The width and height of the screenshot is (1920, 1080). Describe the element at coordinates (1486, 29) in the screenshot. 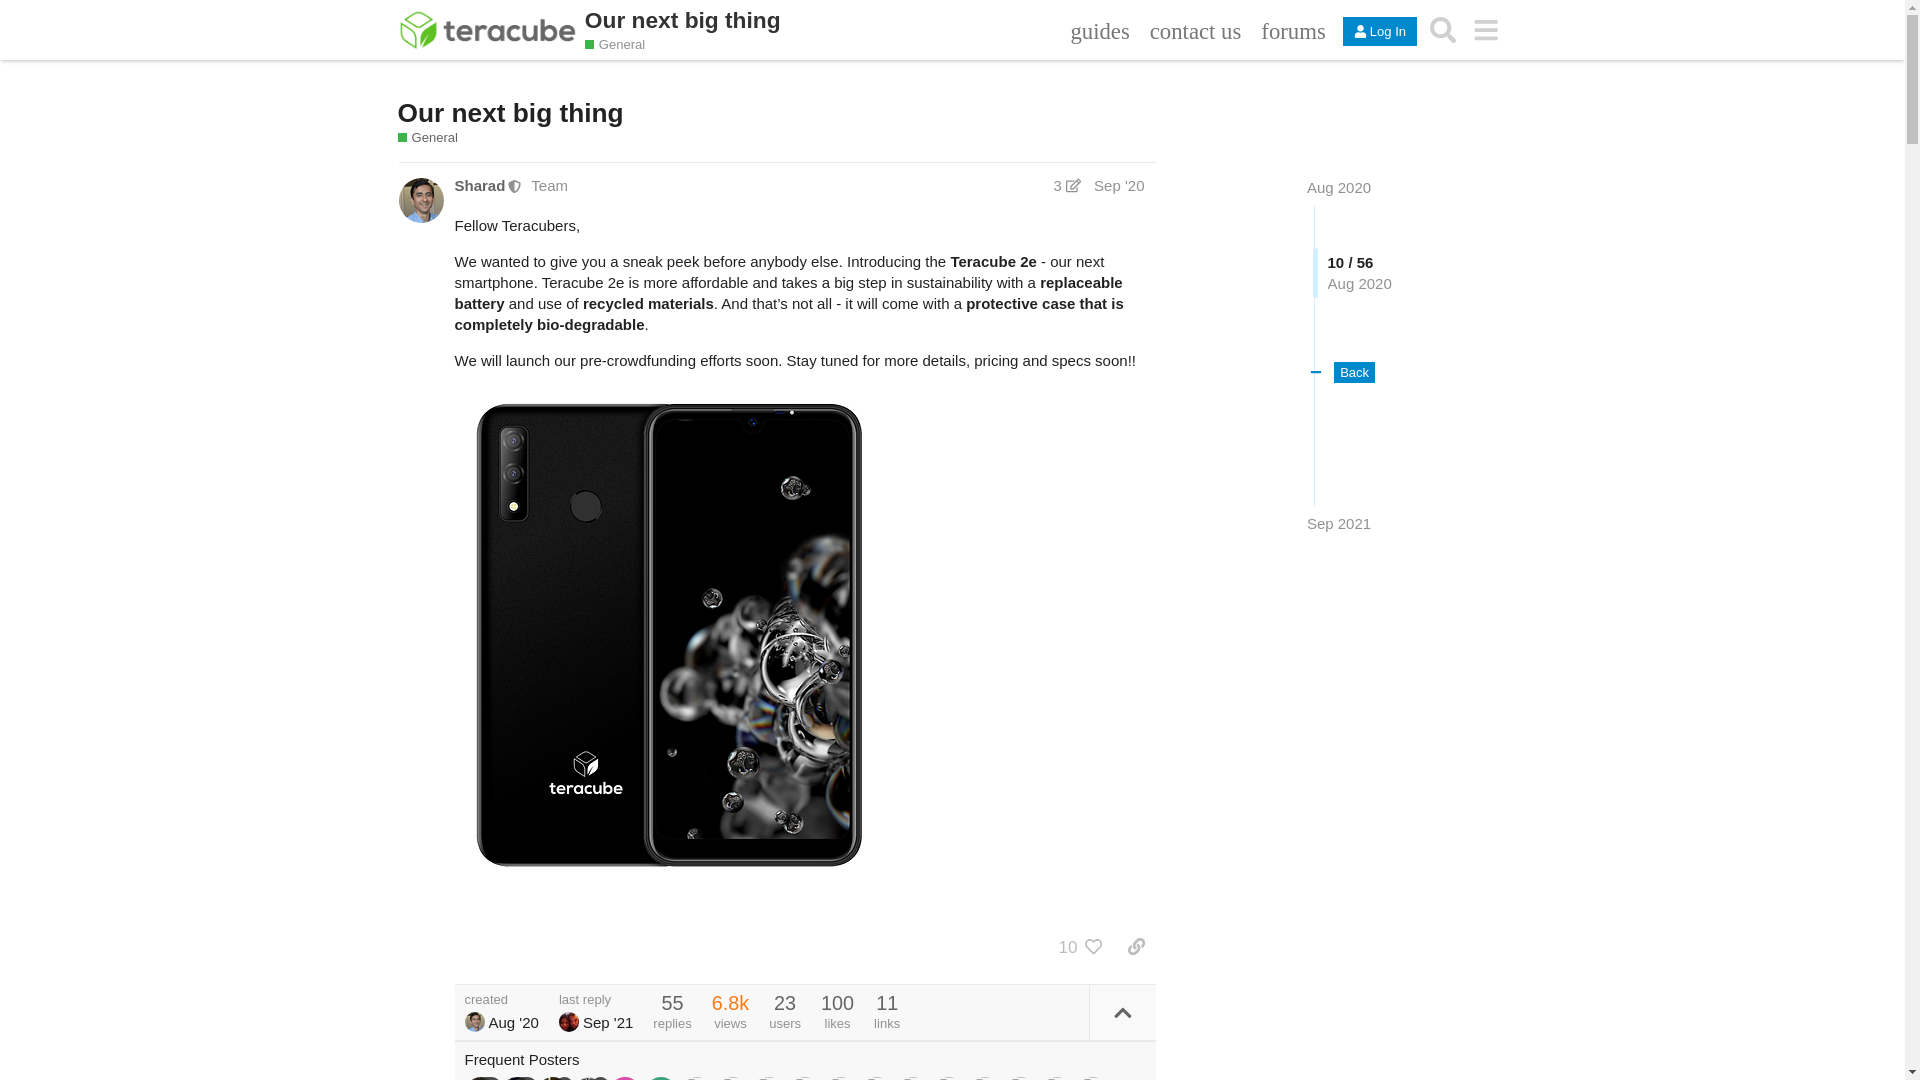

I see `menu` at that location.